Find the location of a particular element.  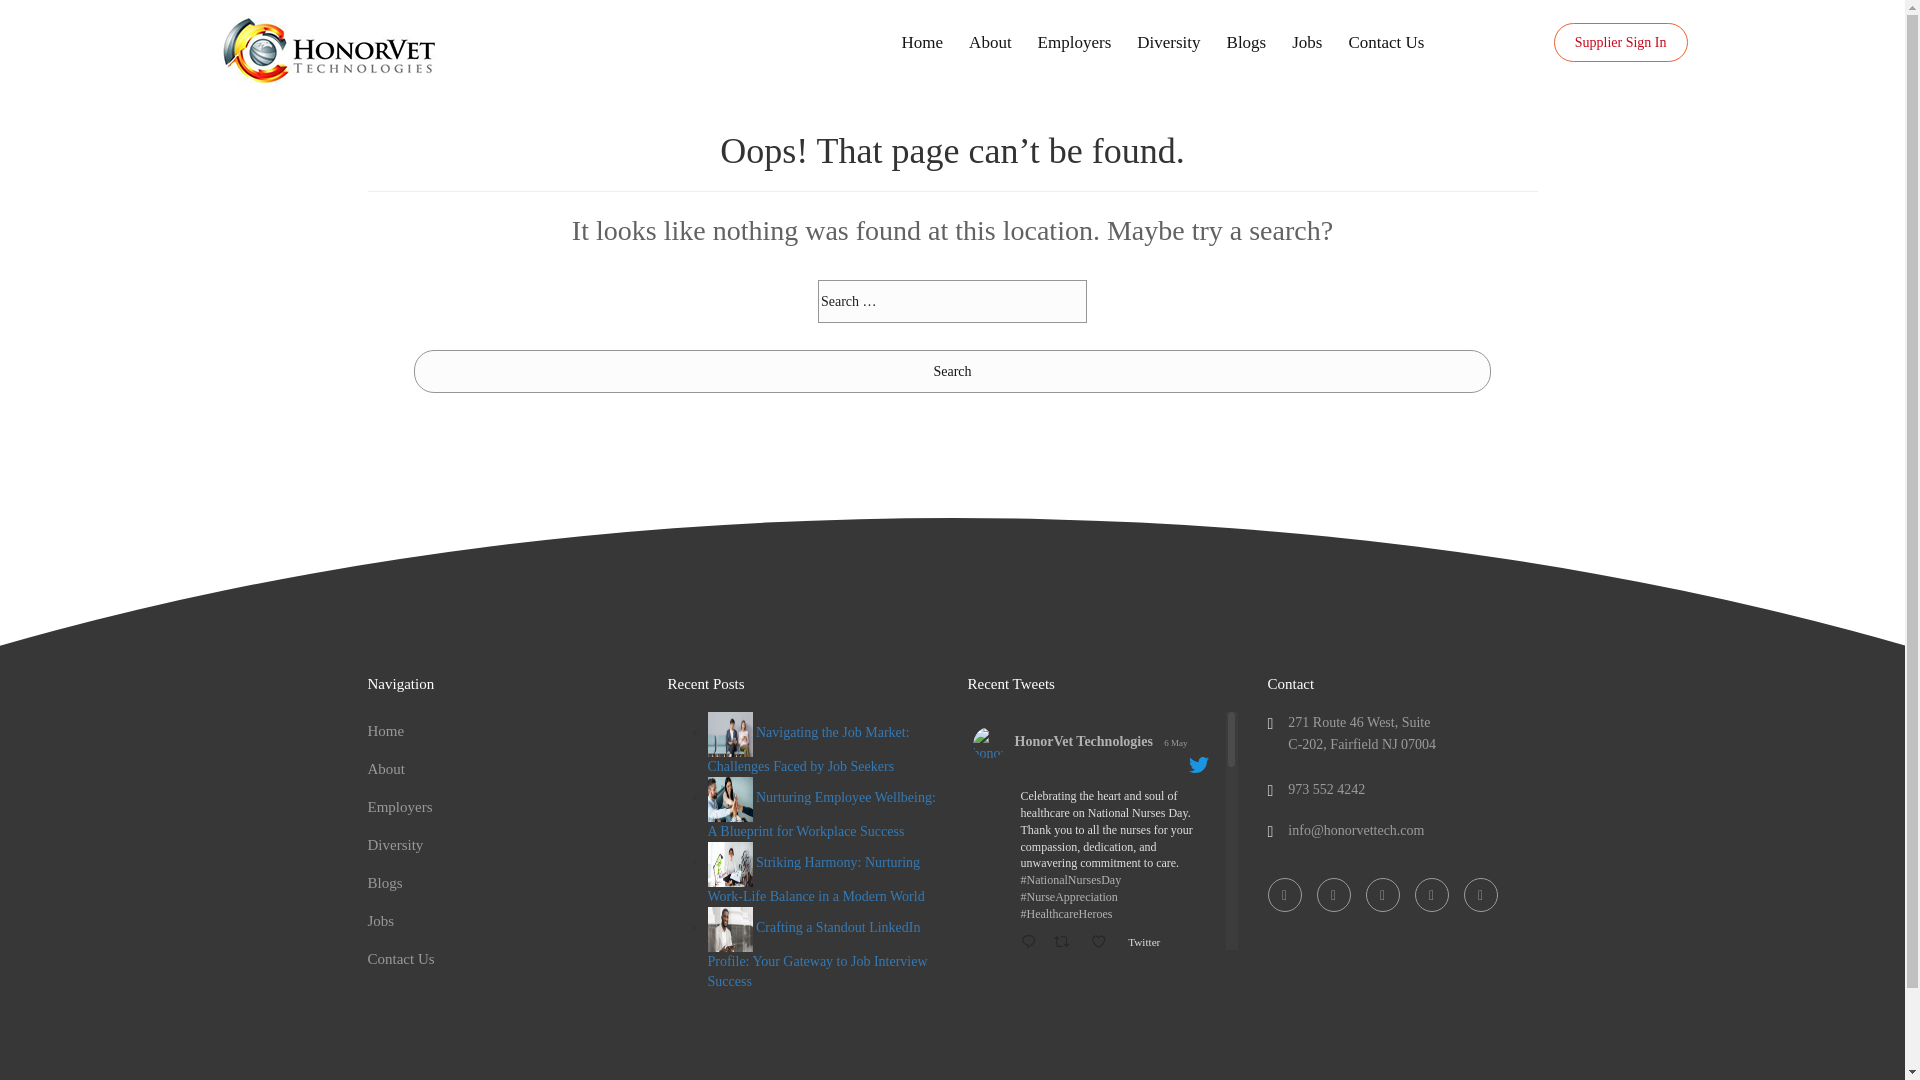

Search is located at coordinates (952, 371).